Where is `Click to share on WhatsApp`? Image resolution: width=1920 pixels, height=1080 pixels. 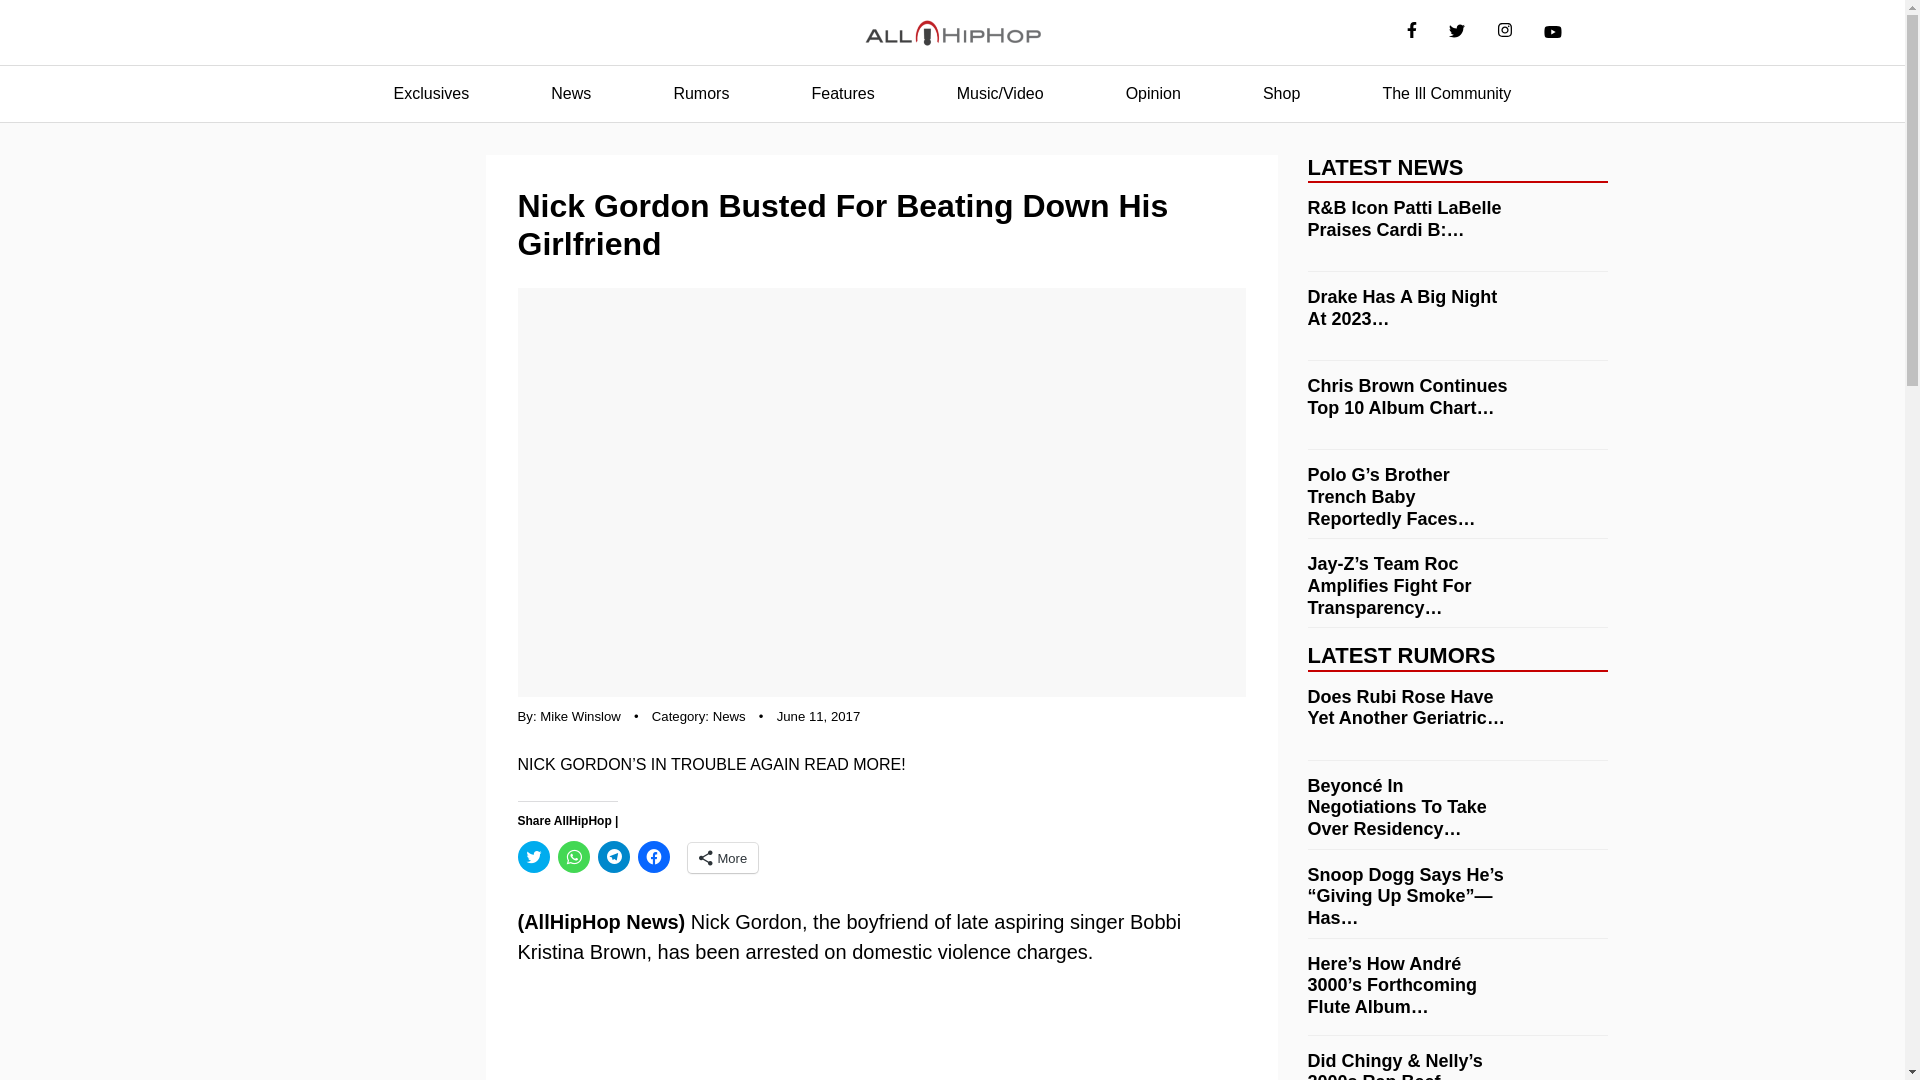 Click to share on WhatsApp is located at coordinates (574, 856).